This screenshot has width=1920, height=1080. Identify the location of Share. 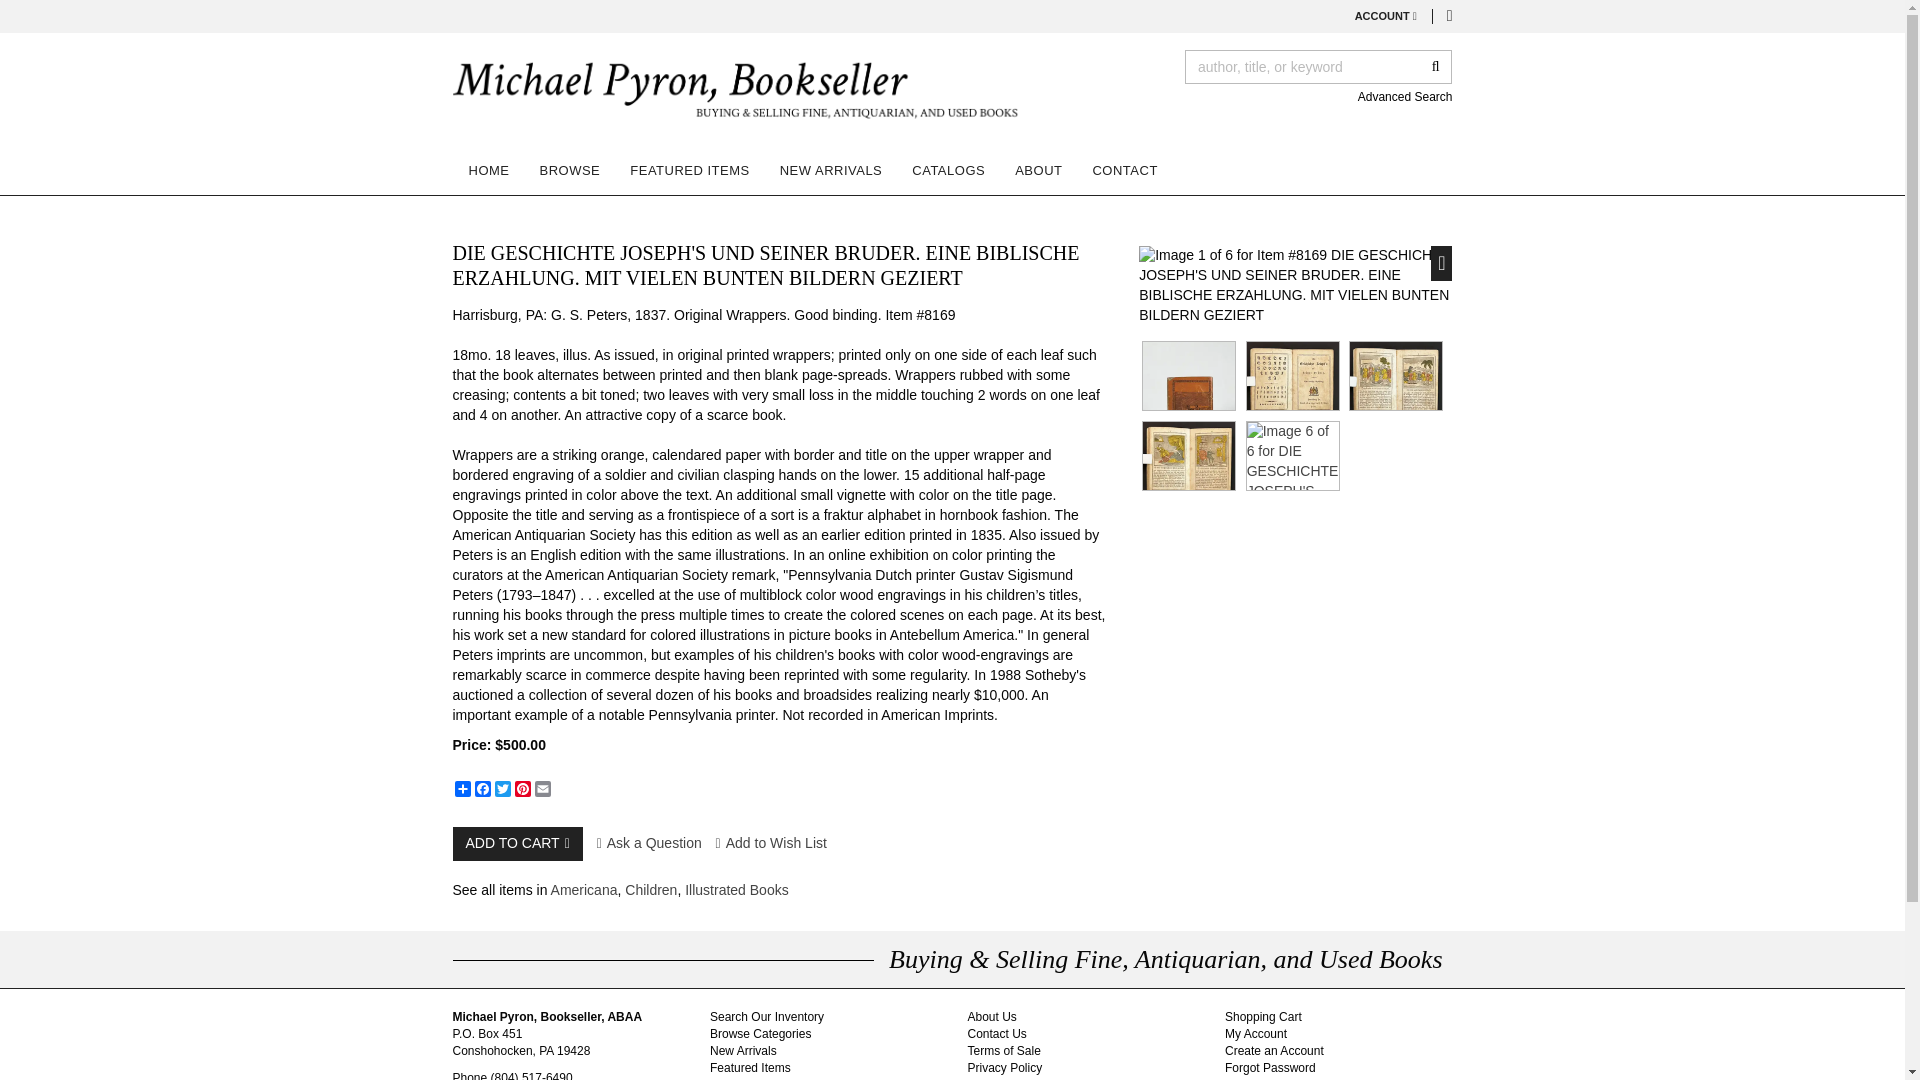
(462, 788).